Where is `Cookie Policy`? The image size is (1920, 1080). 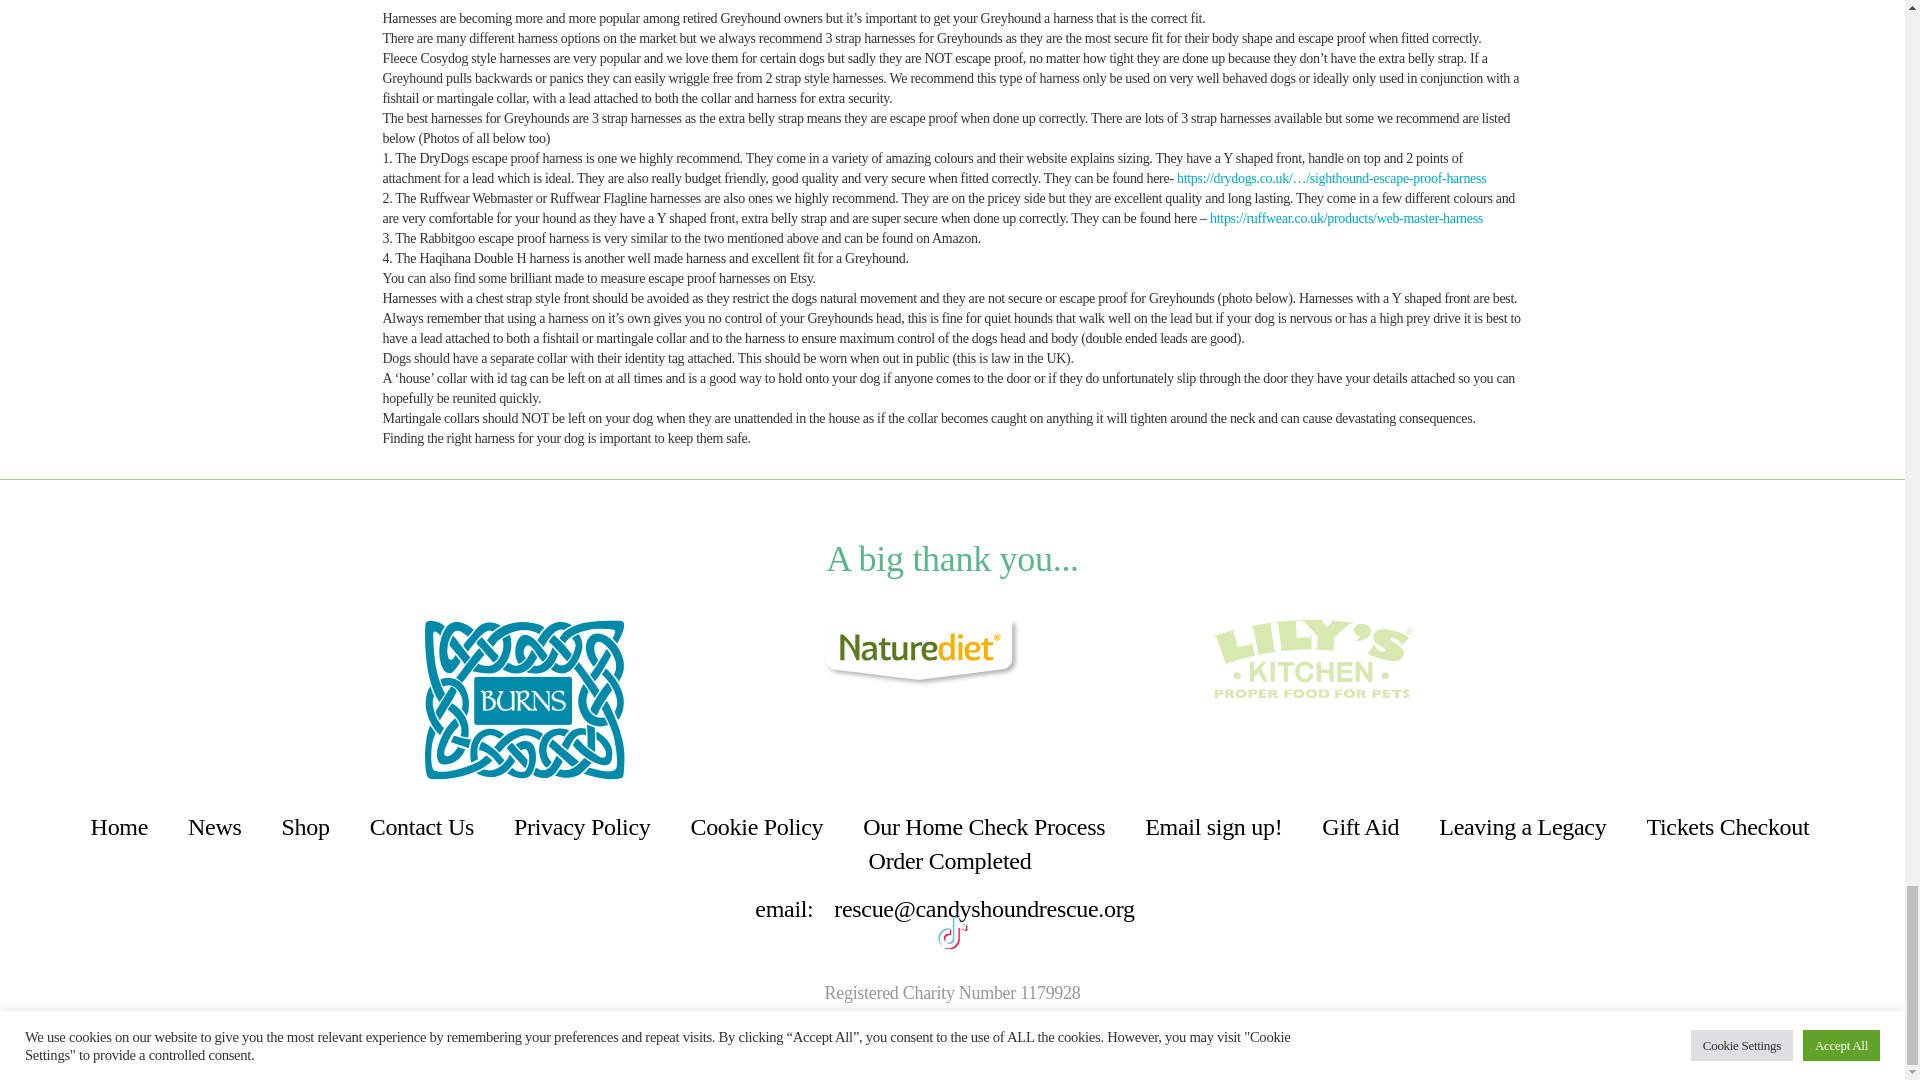 Cookie Policy is located at coordinates (756, 826).